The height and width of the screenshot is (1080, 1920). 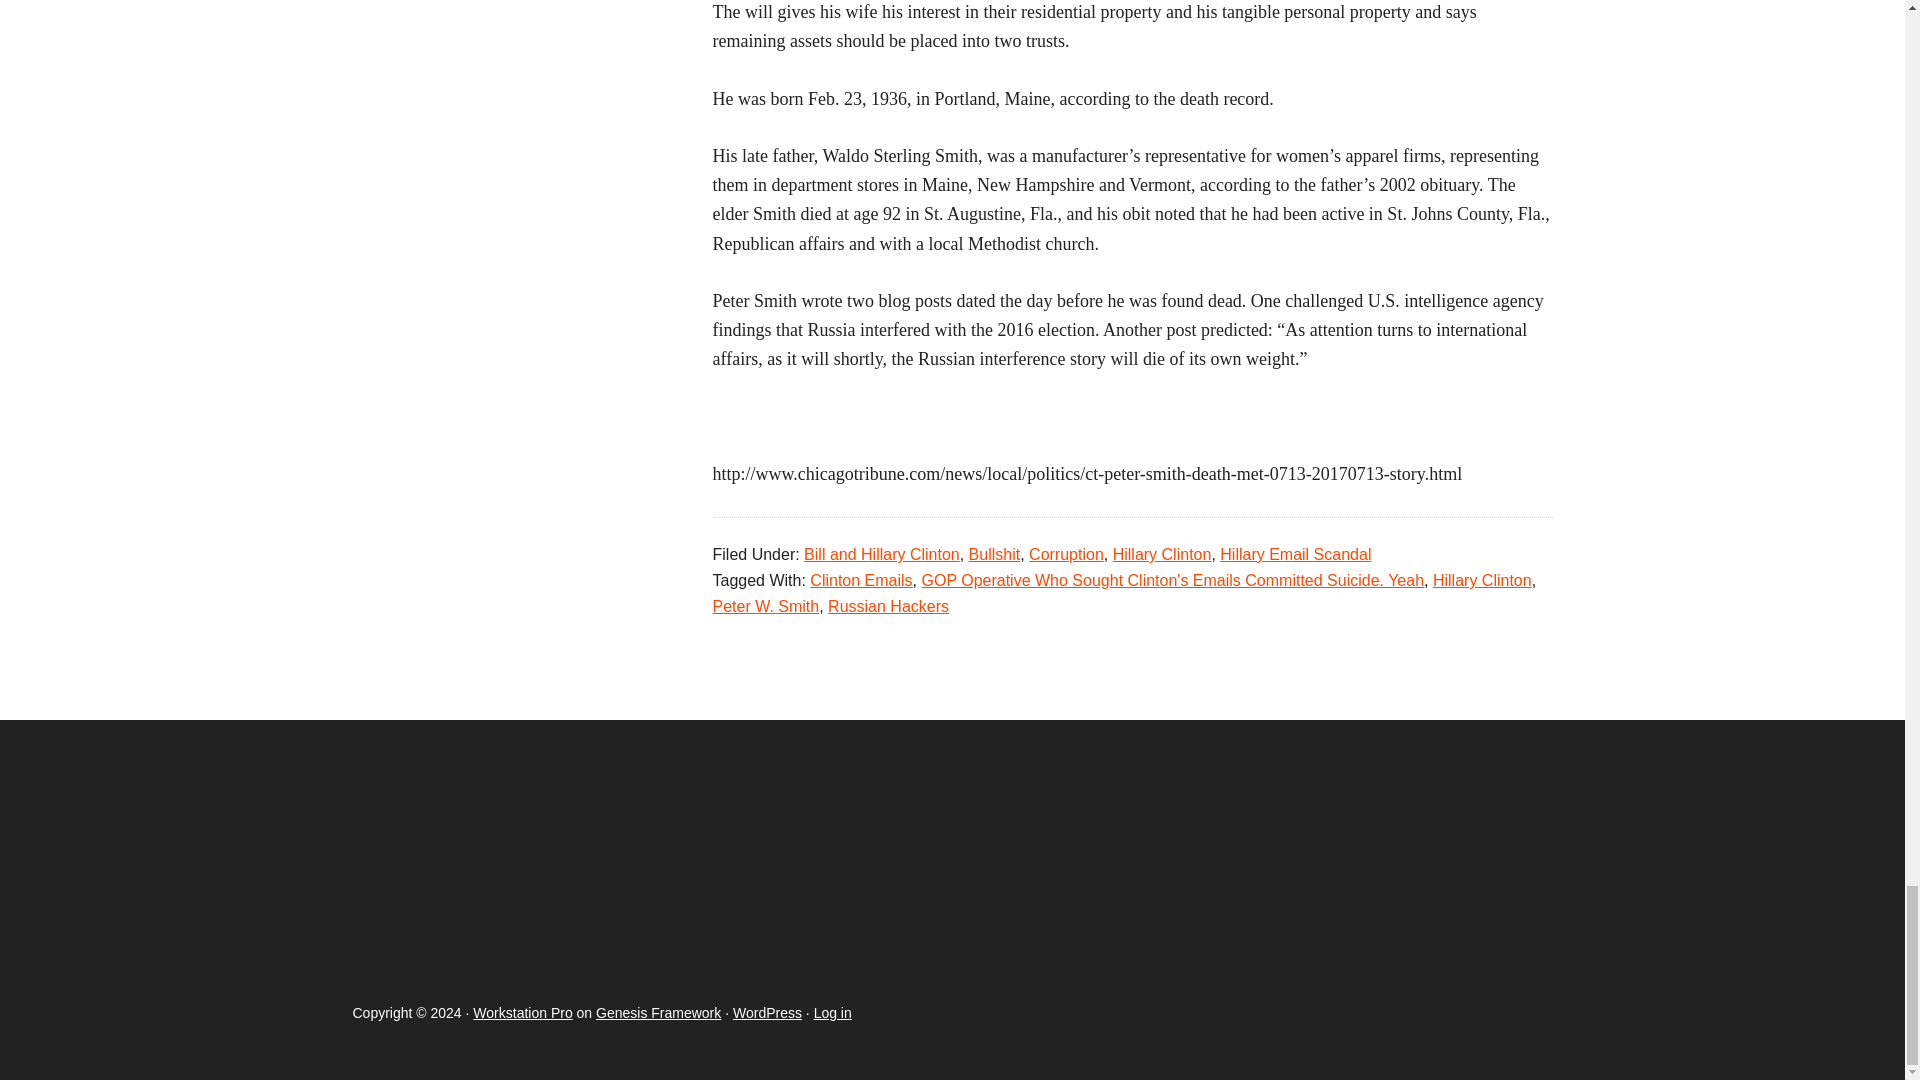 I want to click on Clinton Emails, so click(x=861, y=580).